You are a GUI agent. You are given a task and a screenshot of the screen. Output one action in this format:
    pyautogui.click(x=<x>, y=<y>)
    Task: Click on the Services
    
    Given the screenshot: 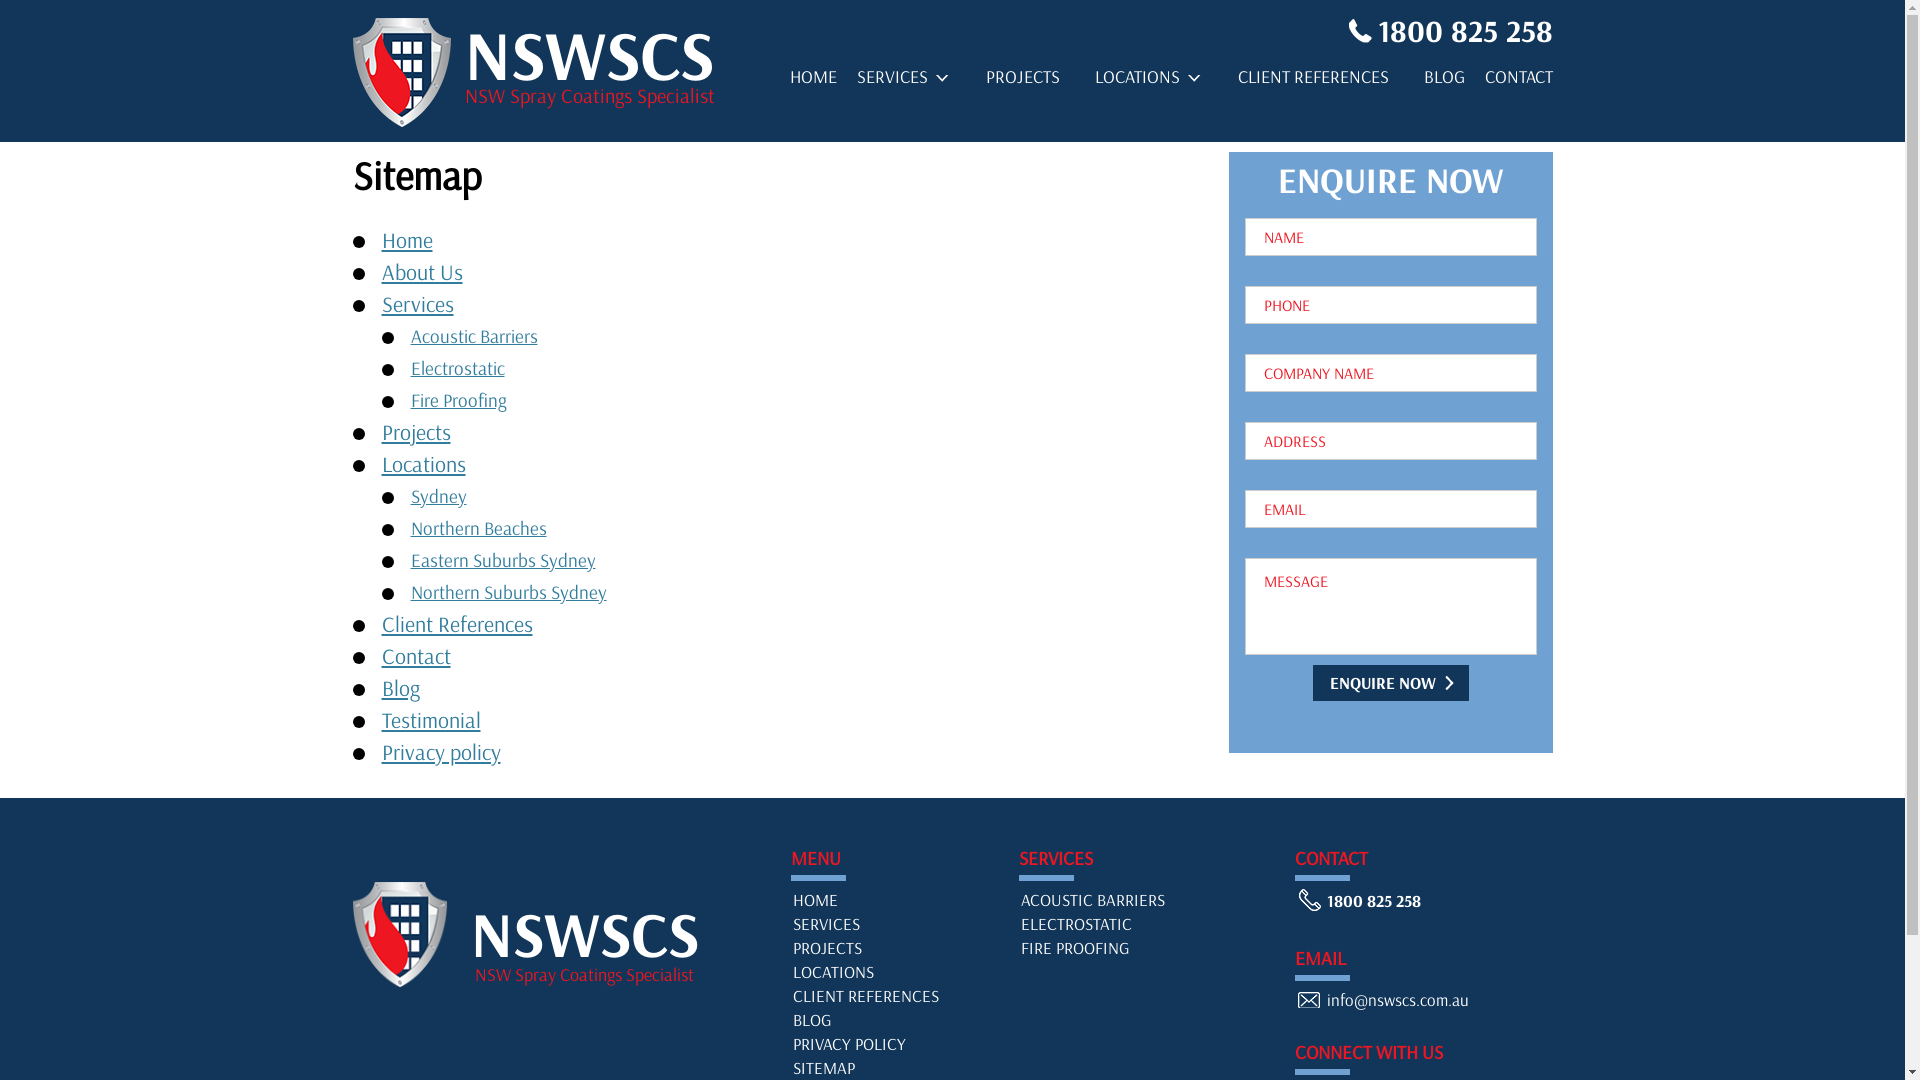 What is the action you would take?
    pyautogui.click(x=430, y=304)
    